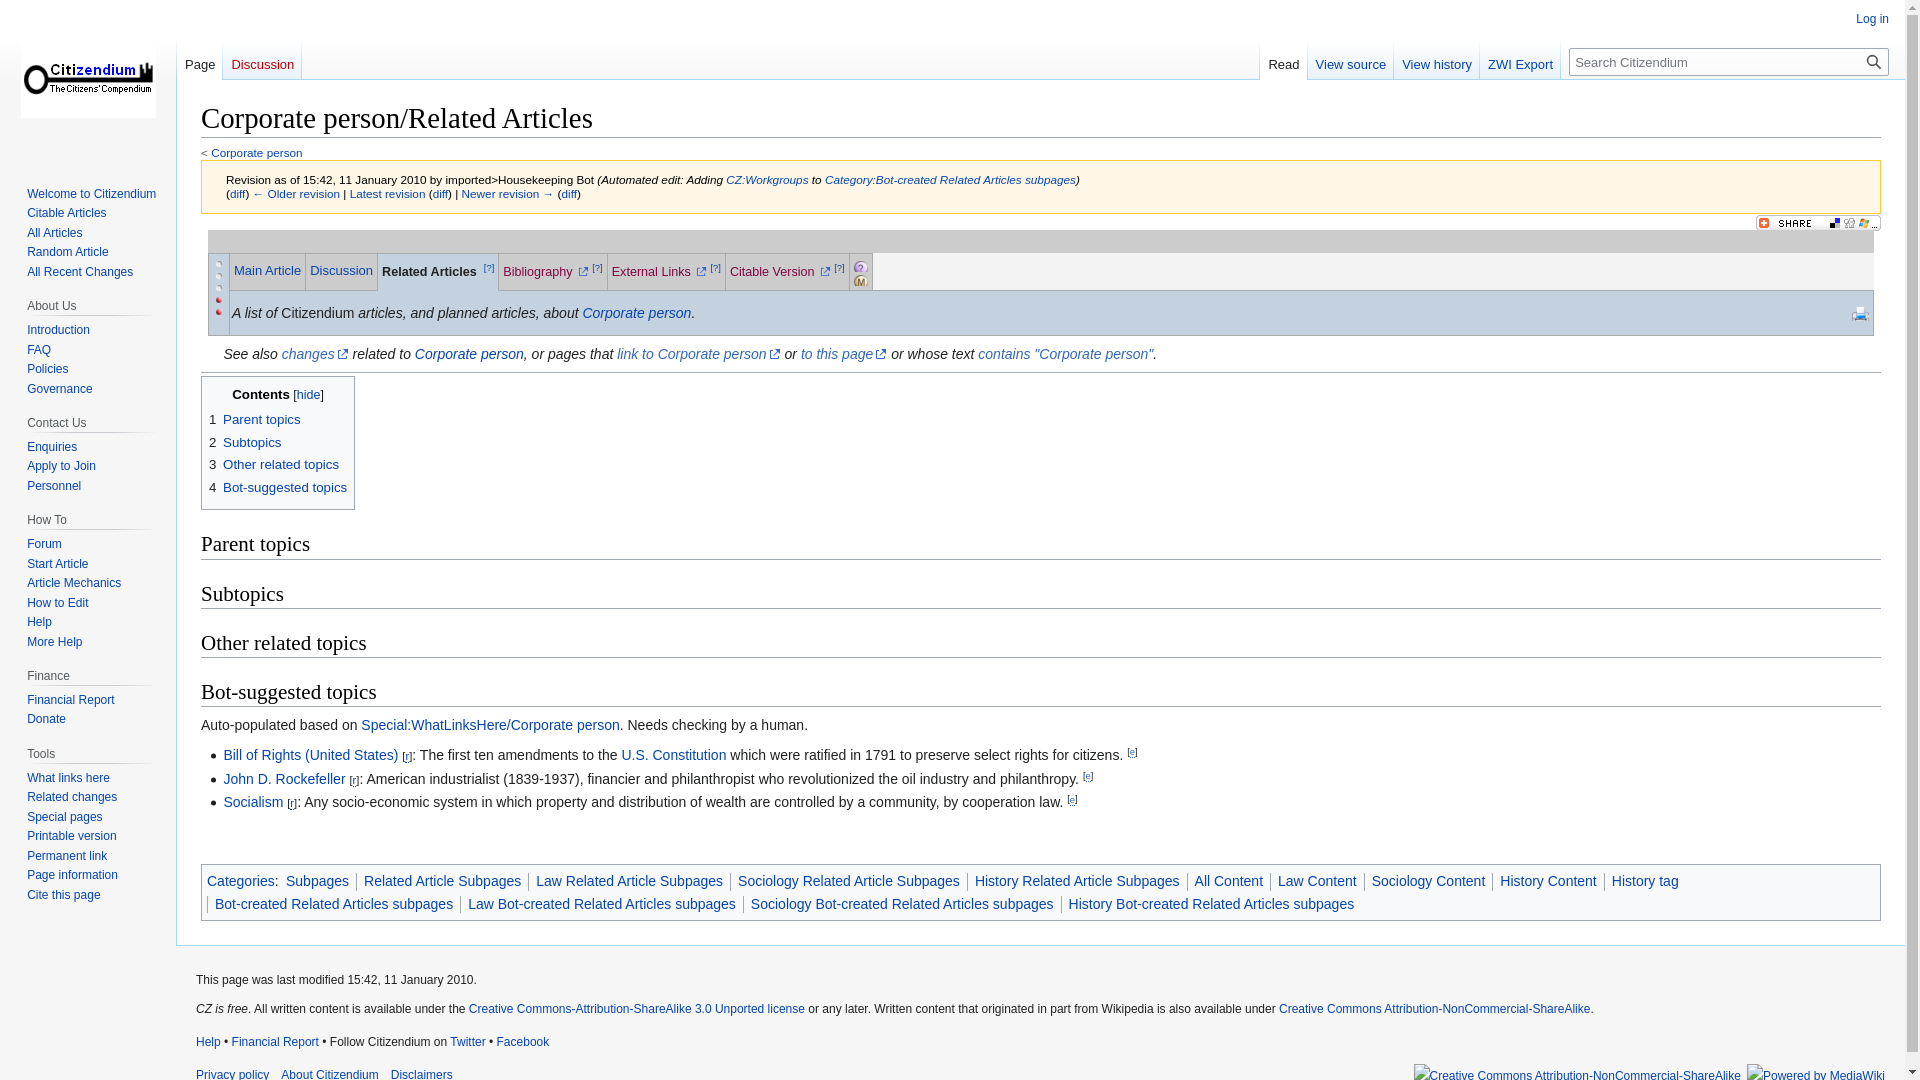 The width and height of the screenshot is (1920, 1080). What do you see at coordinates (431, 271) in the screenshot?
I see `Related Articles` at bounding box center [431, 271].